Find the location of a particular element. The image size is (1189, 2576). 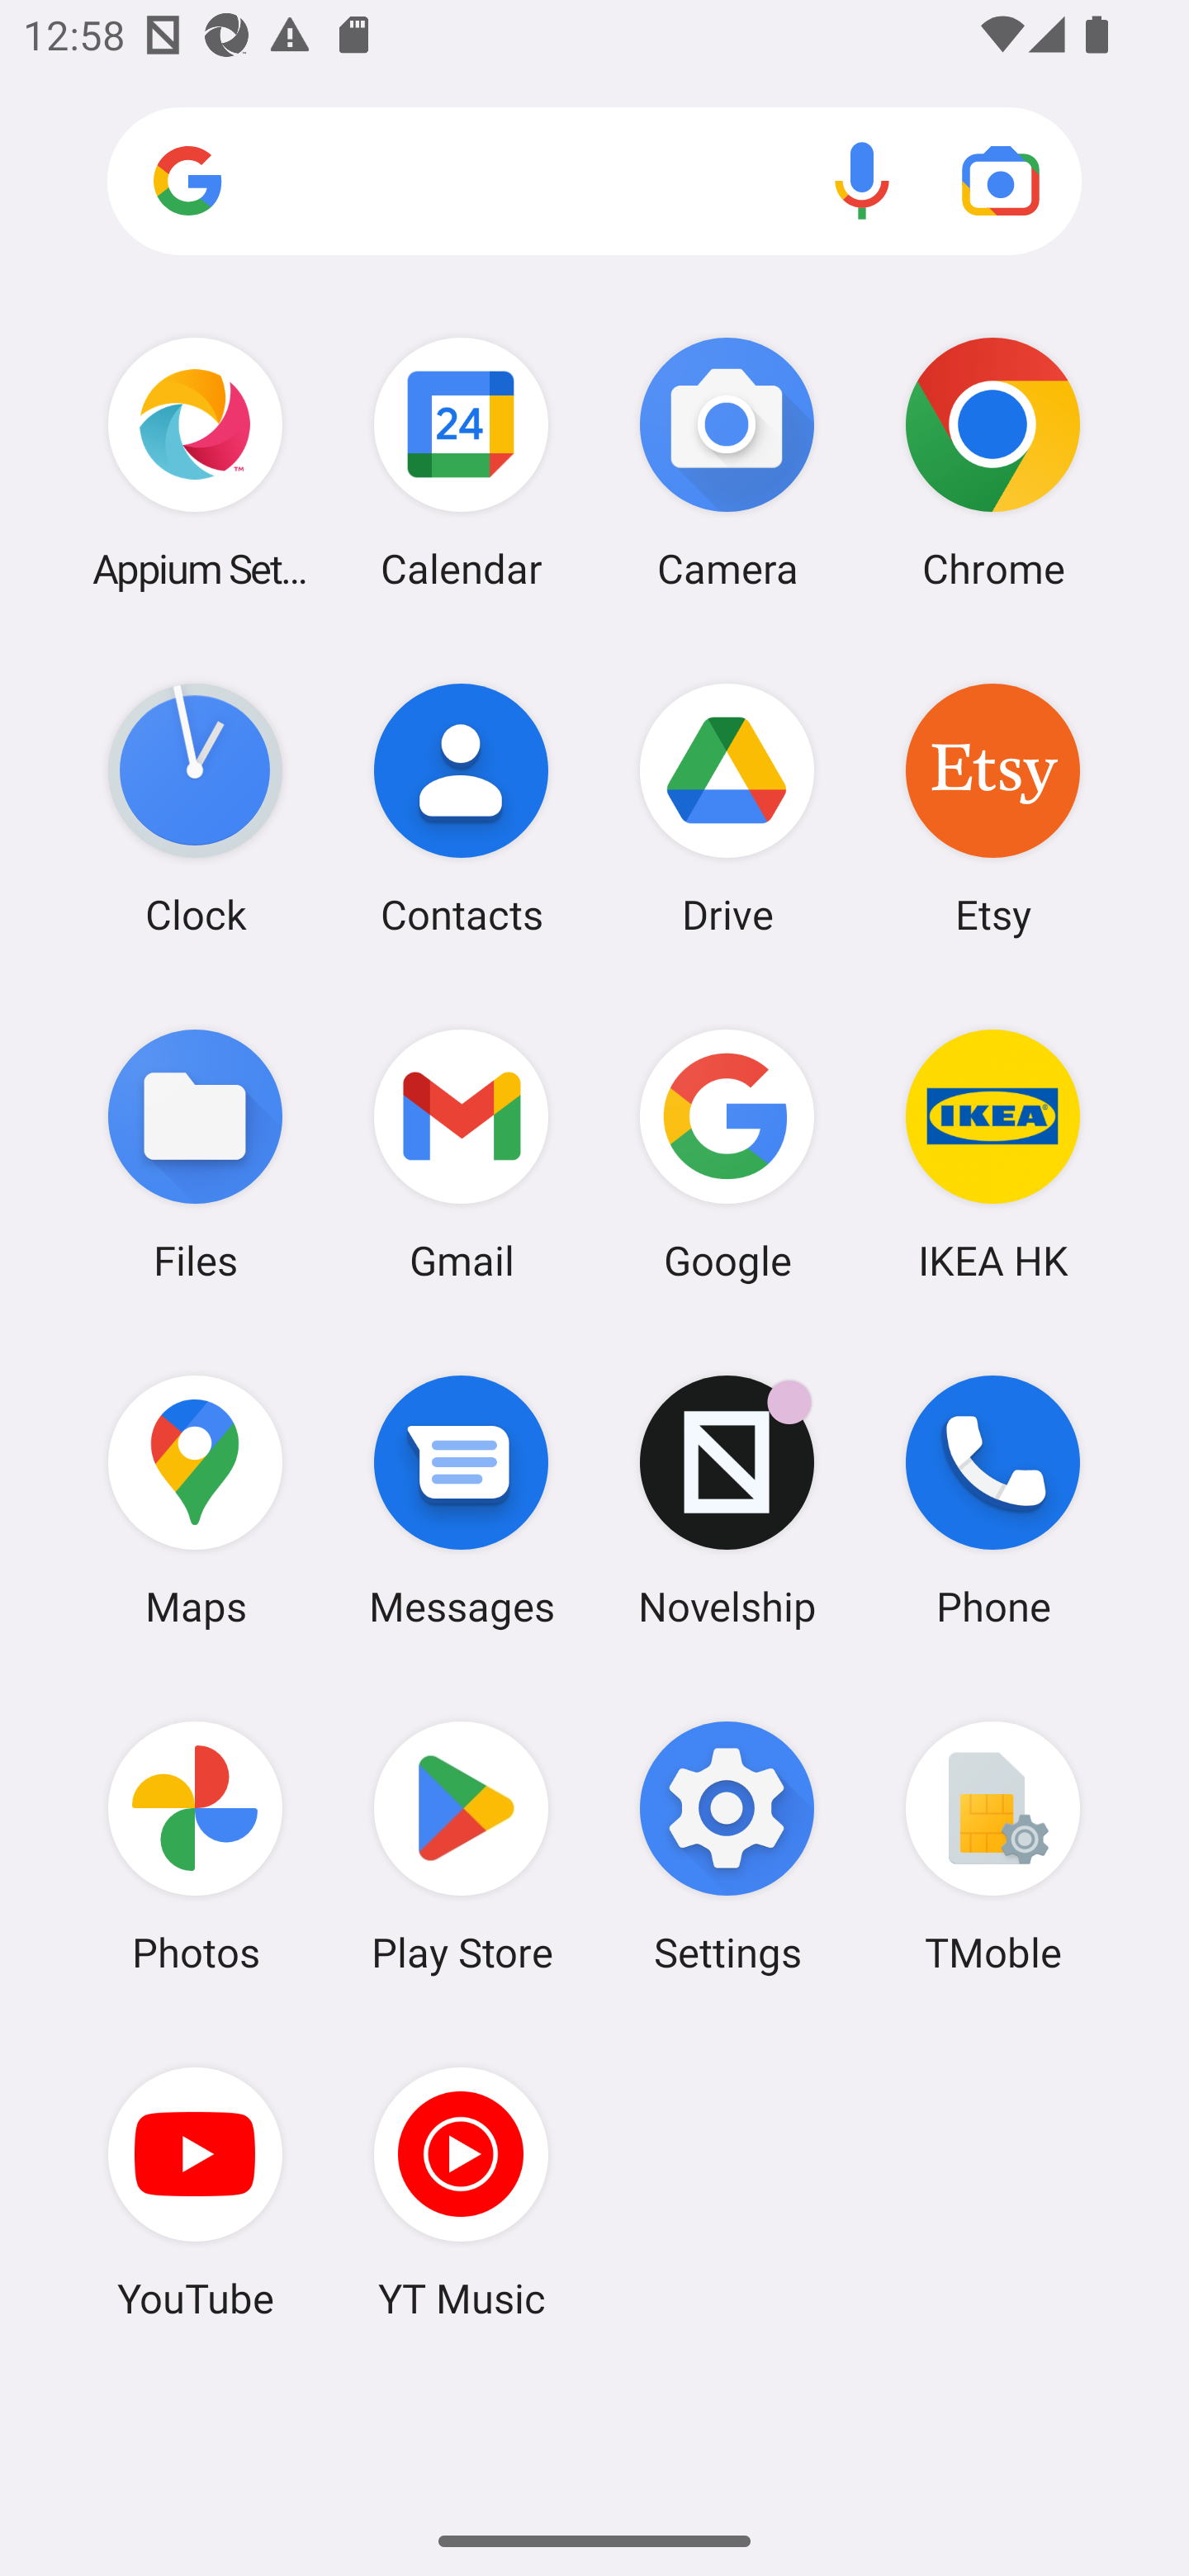

IKEA HK is located at coordinates (992, 1153).